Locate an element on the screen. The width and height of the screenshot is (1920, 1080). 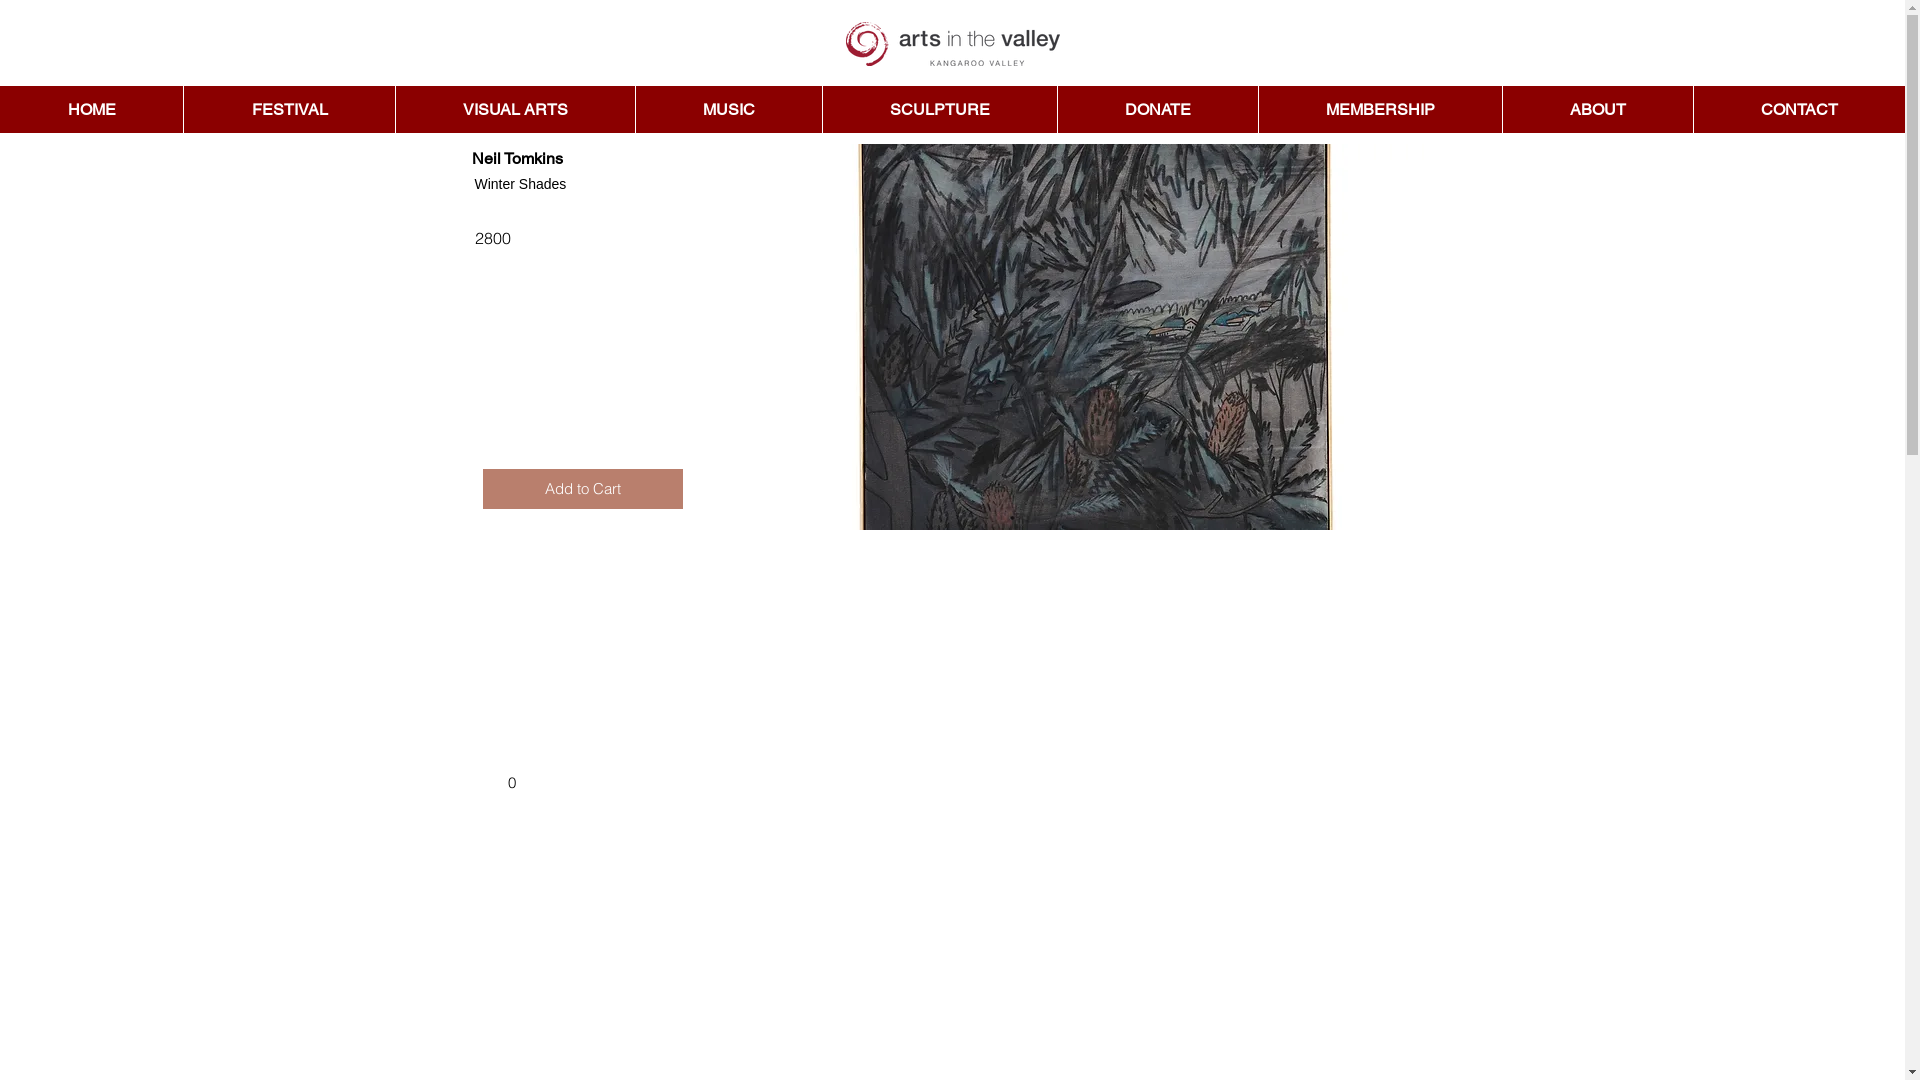
HOME is located at coordinates (92, 110).